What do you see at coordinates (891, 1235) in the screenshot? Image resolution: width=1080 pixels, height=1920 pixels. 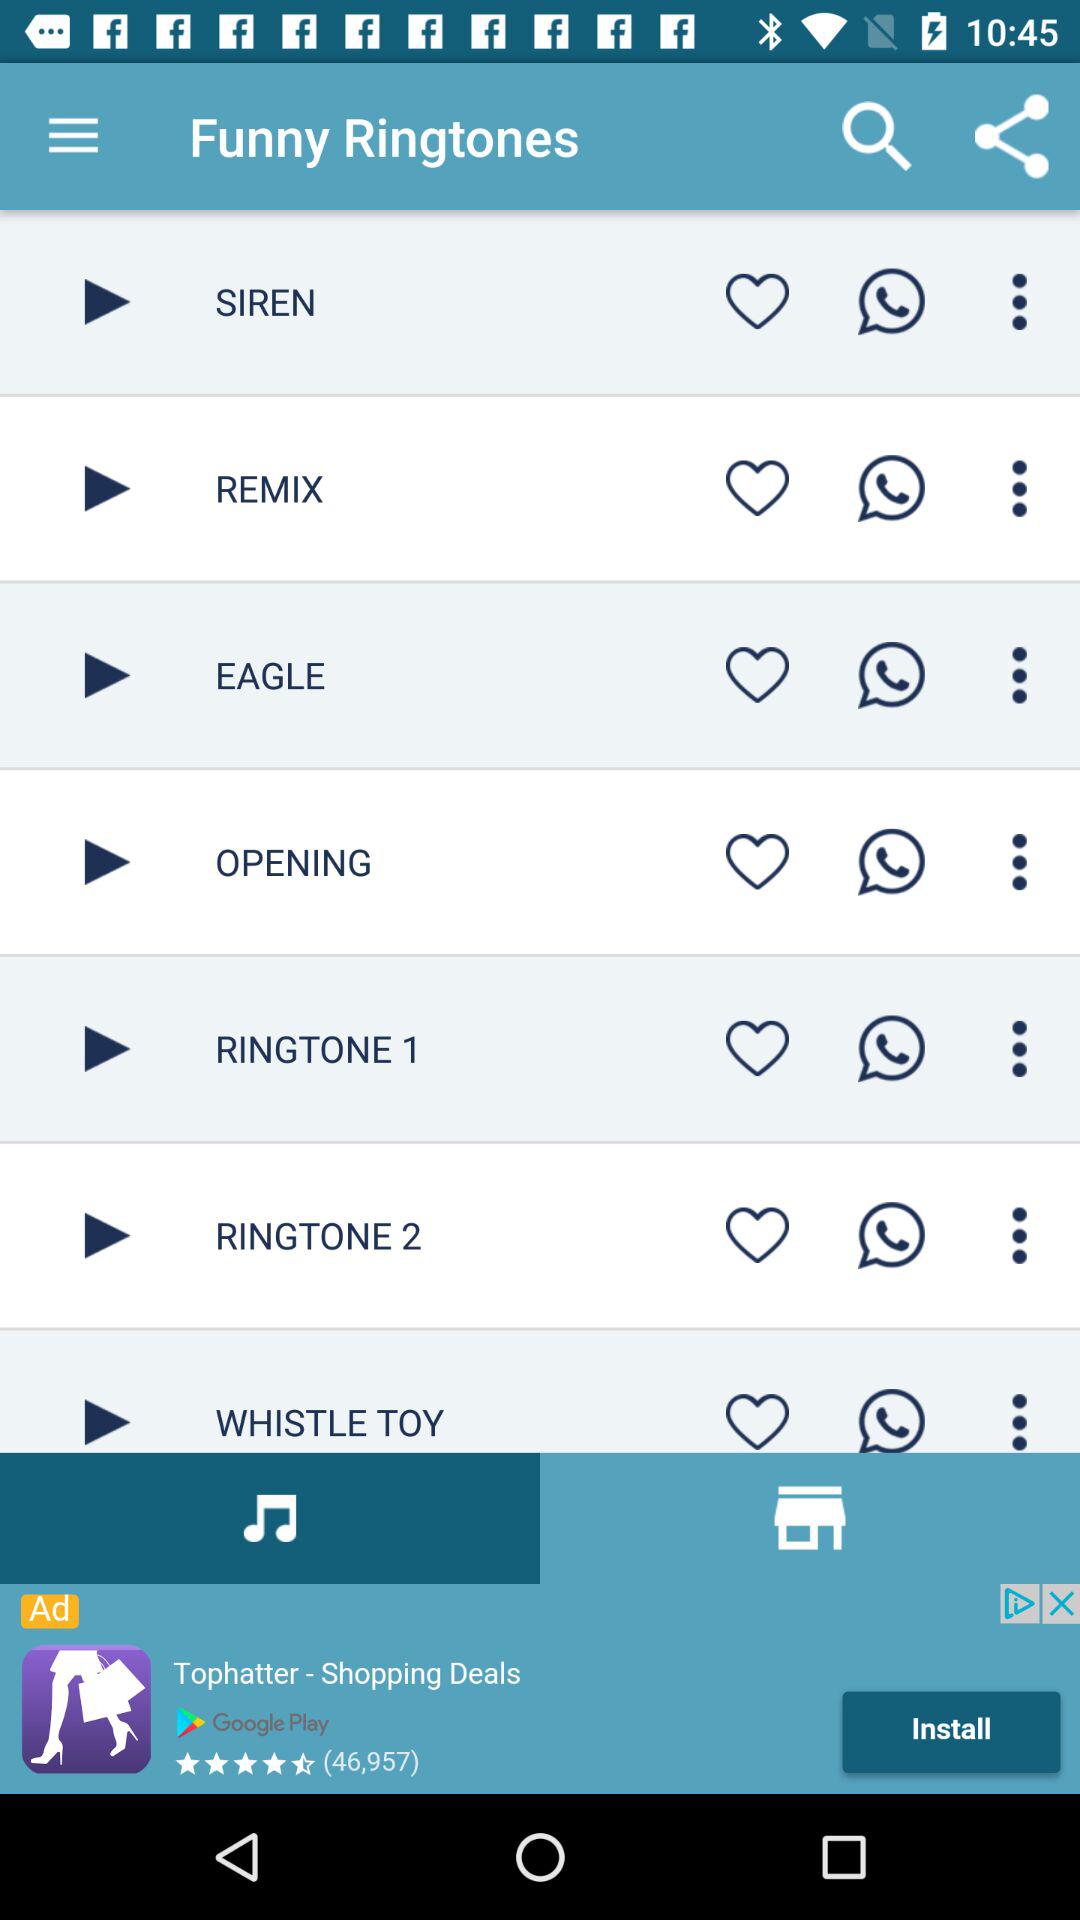 I see `call the option` at bounding box center [891, 1235].